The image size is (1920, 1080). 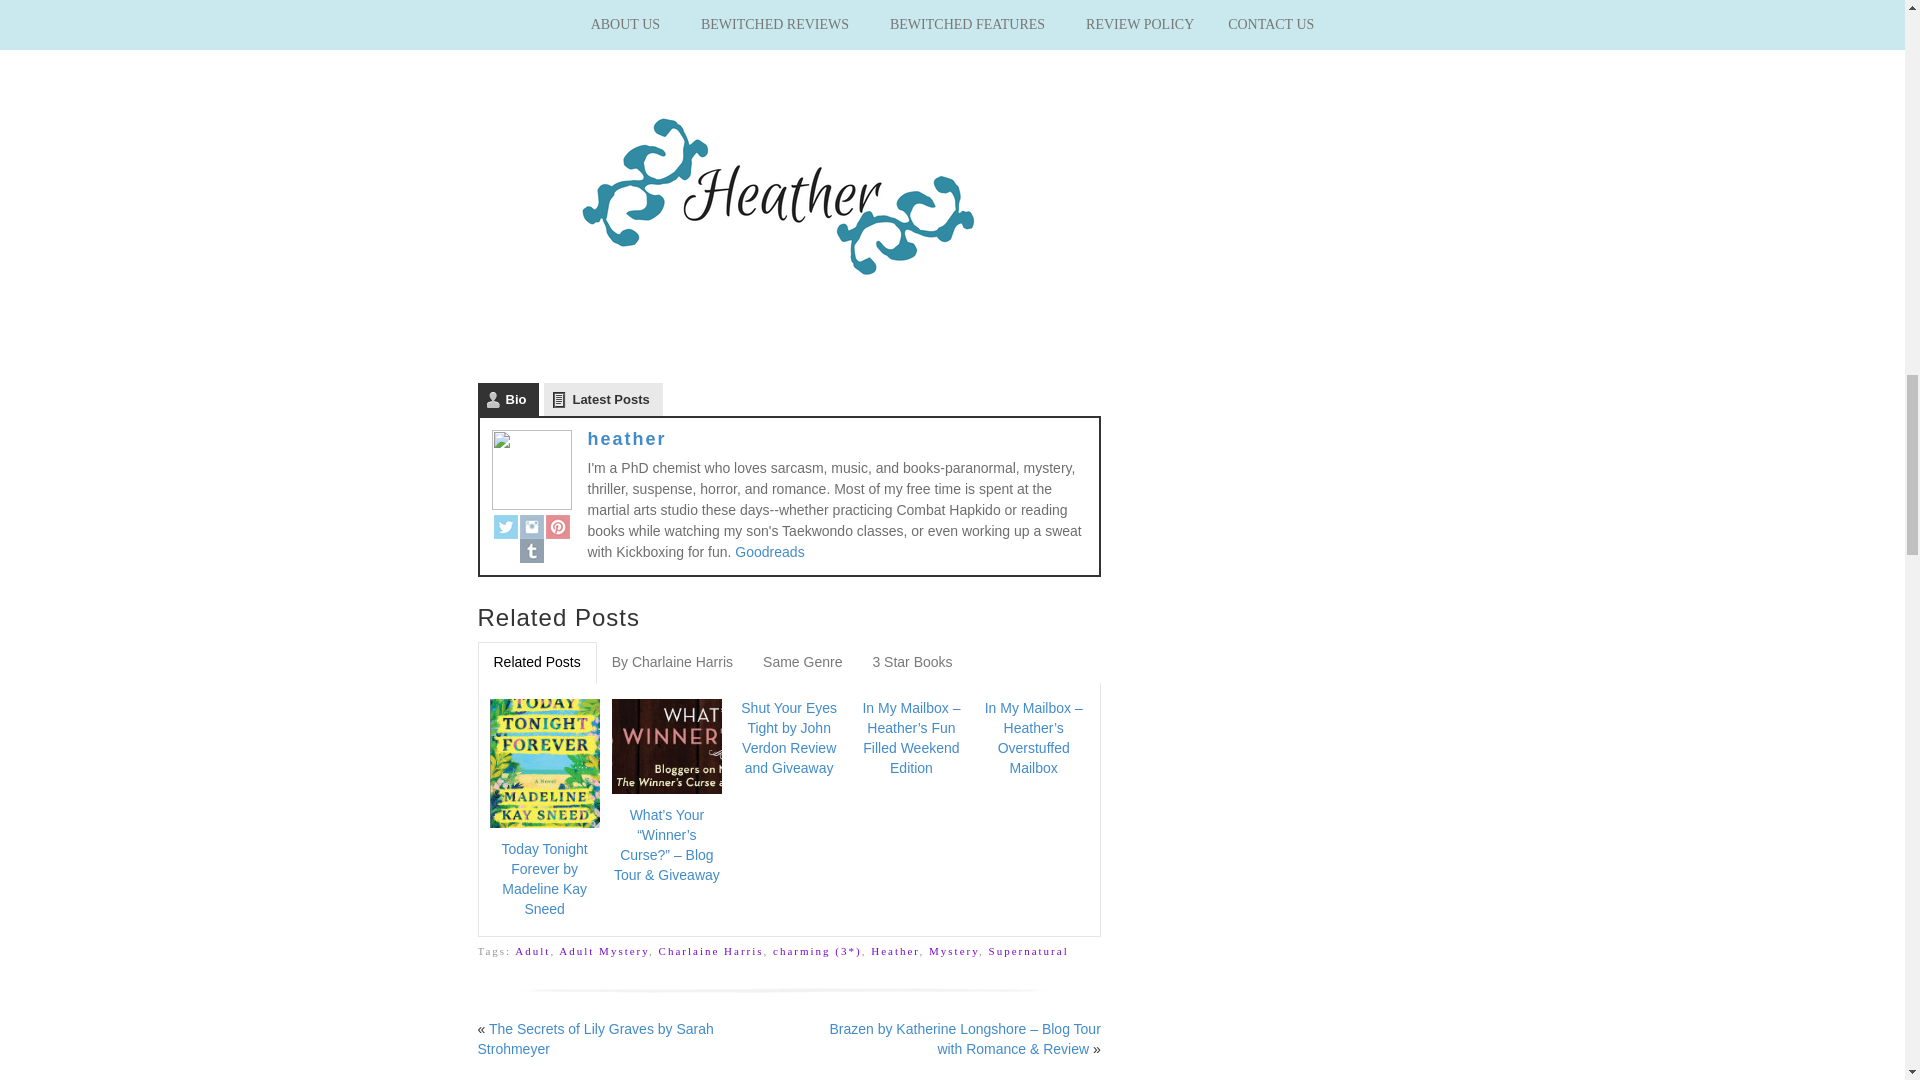 I want to click on Pinterest, so click(x=558, y=526).